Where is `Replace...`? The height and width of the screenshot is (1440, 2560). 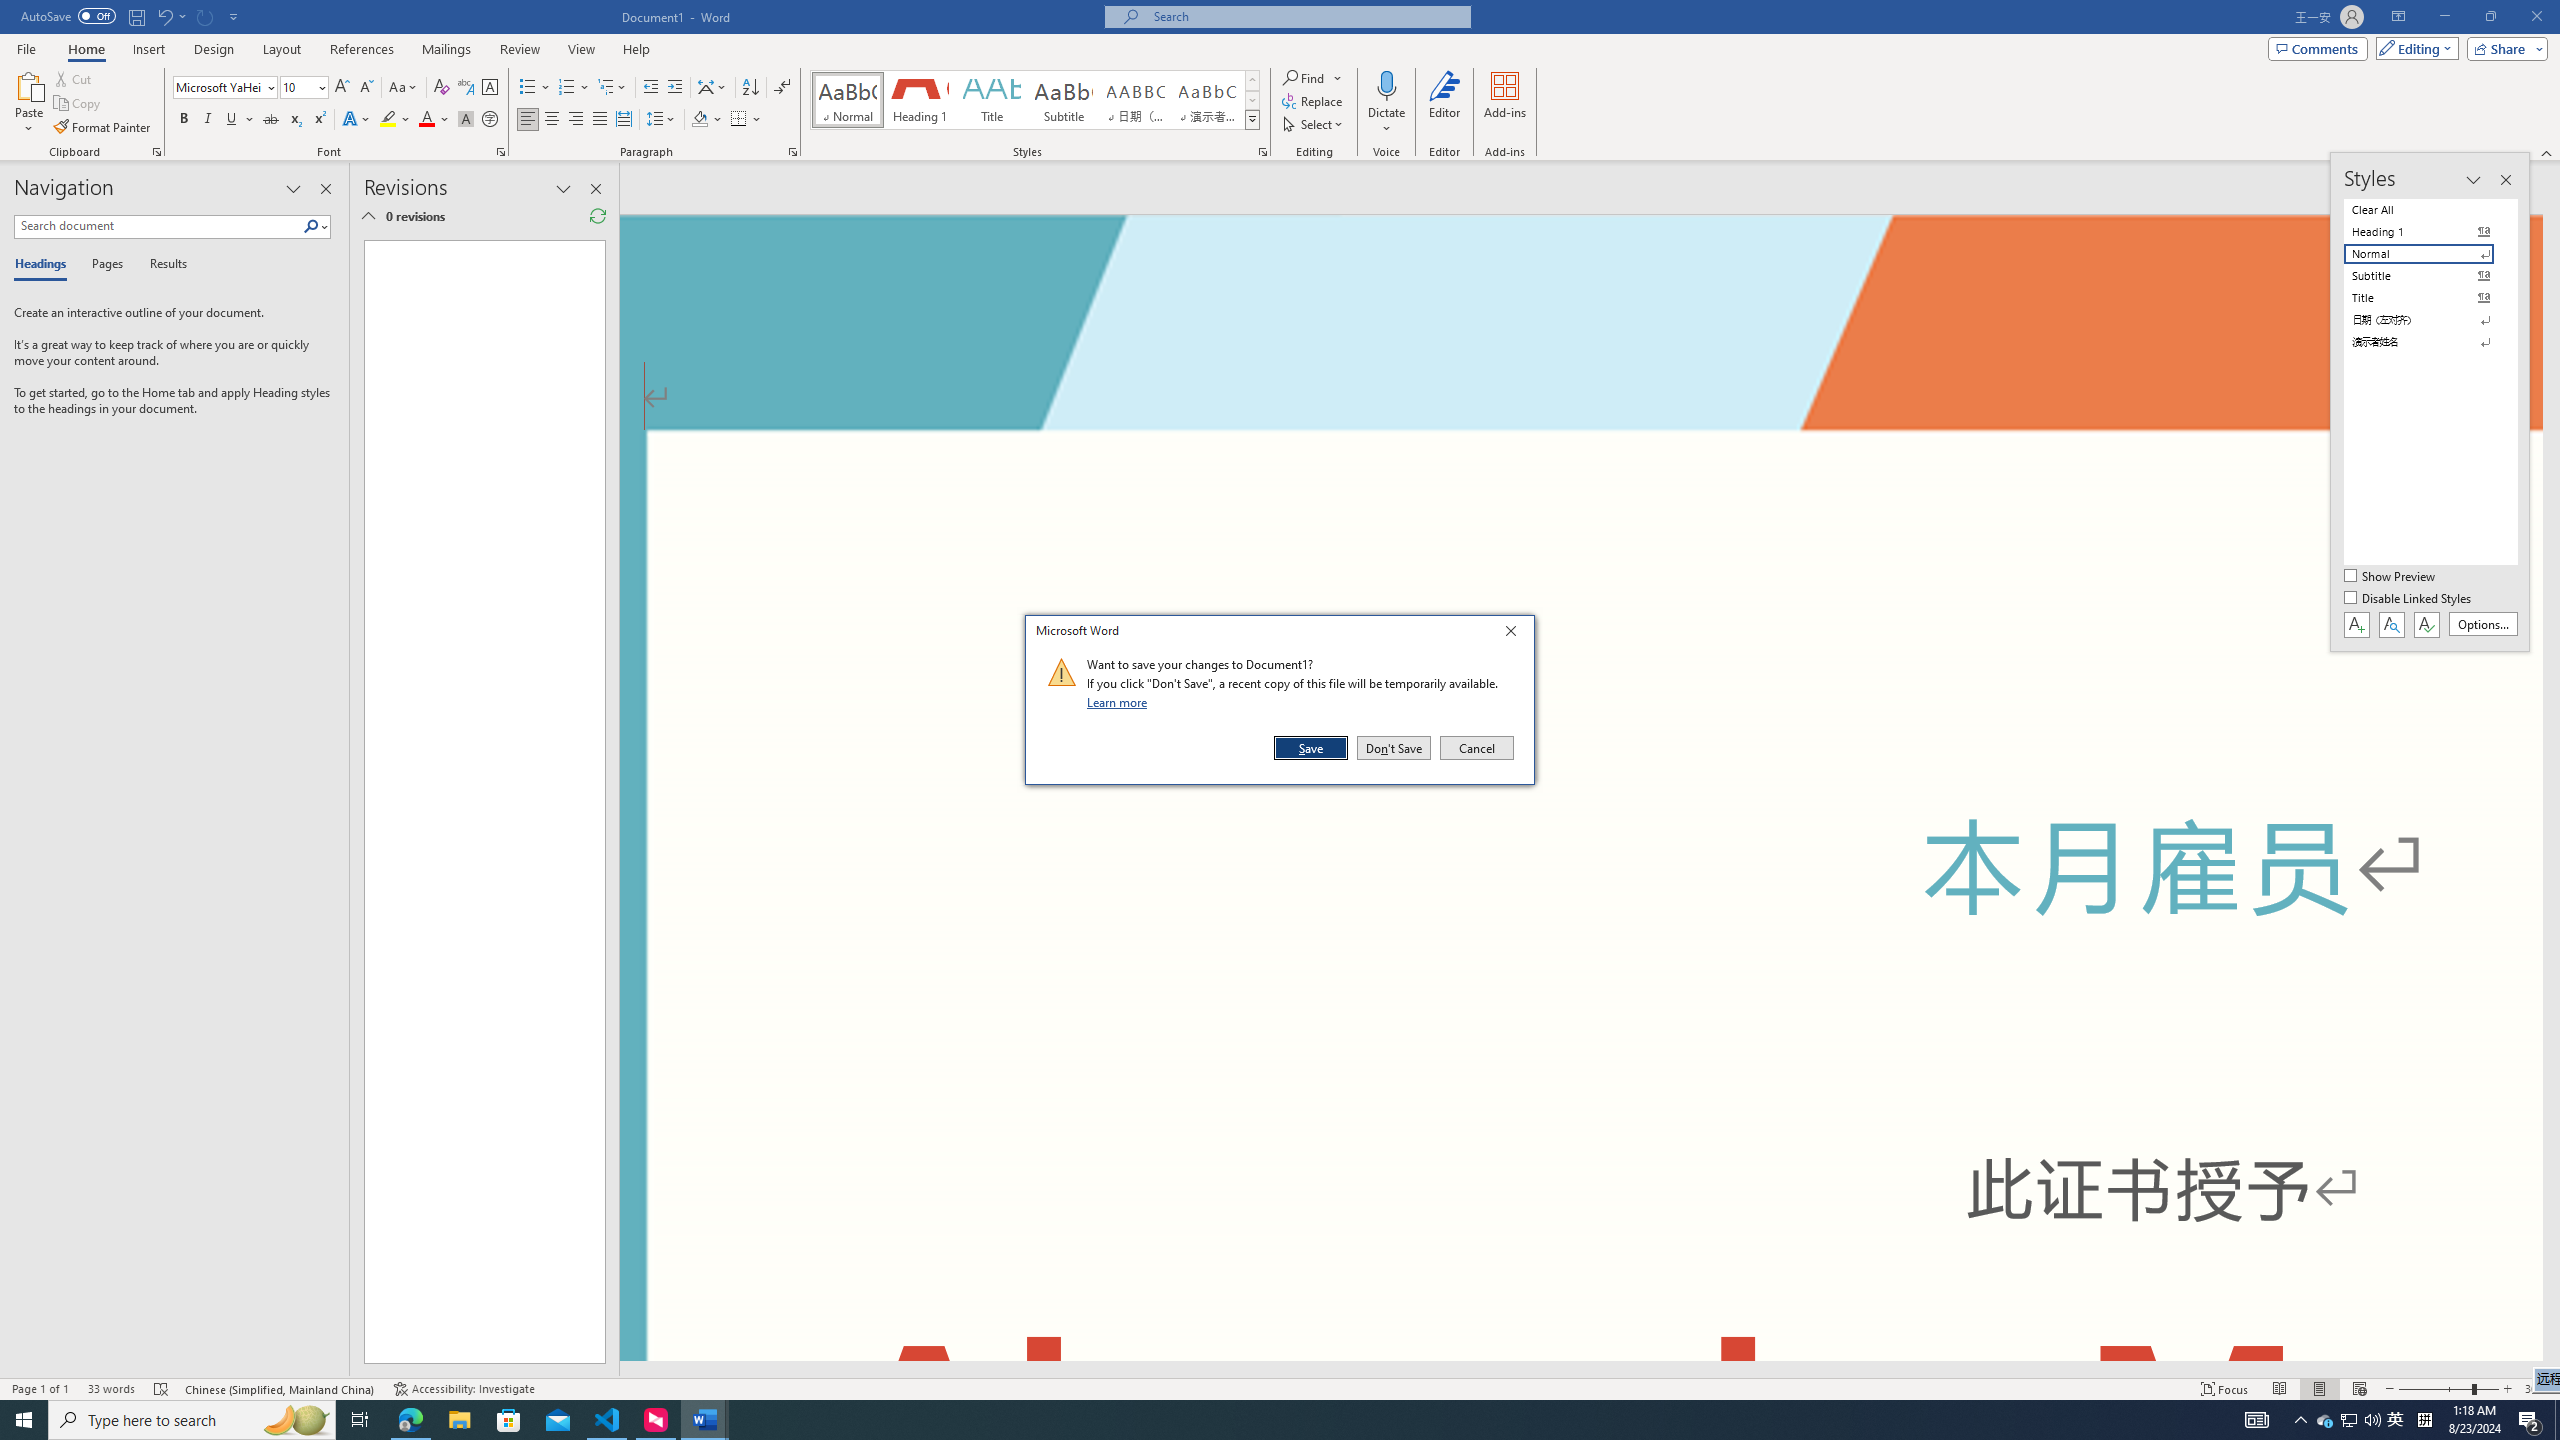 Replace... is located at coordinates (1314, 100).